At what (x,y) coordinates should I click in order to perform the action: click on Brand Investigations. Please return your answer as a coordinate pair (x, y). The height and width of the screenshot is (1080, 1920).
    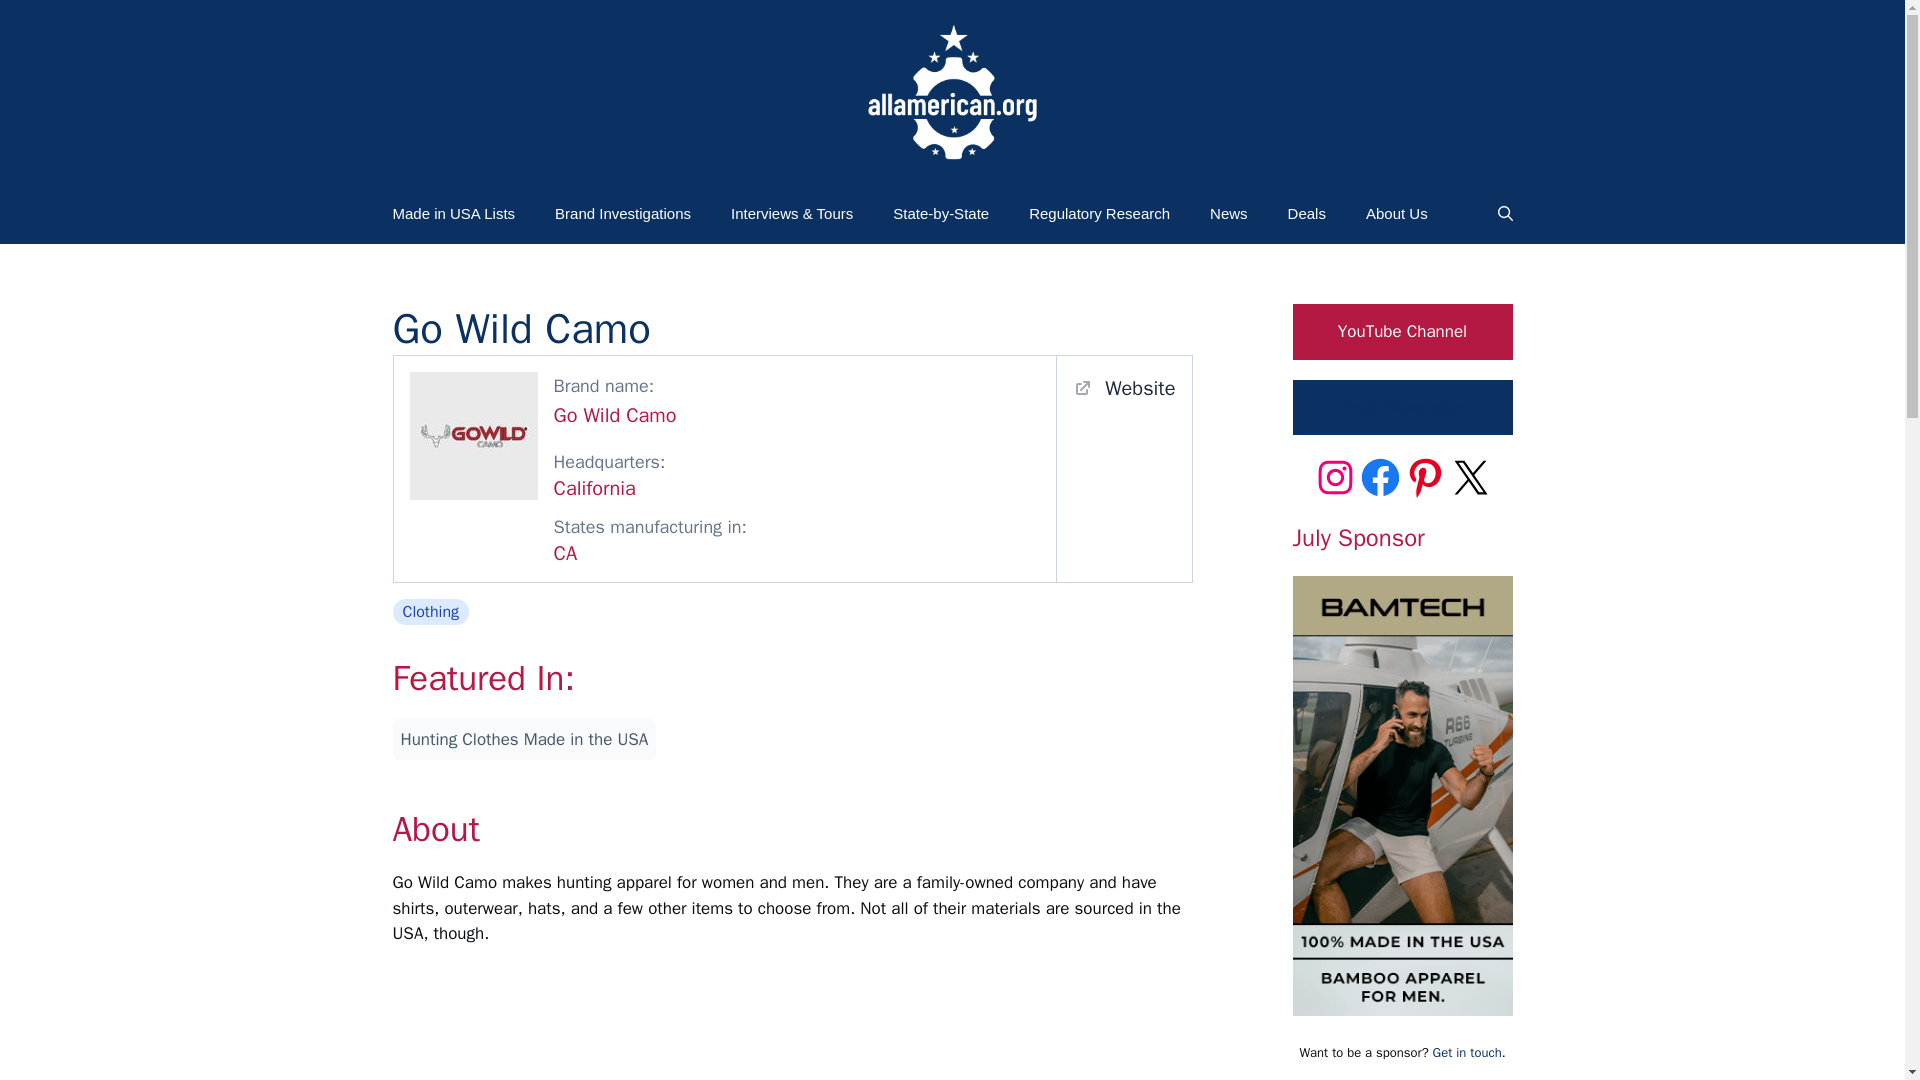
    Looking at the image, I should click on (622, 214).